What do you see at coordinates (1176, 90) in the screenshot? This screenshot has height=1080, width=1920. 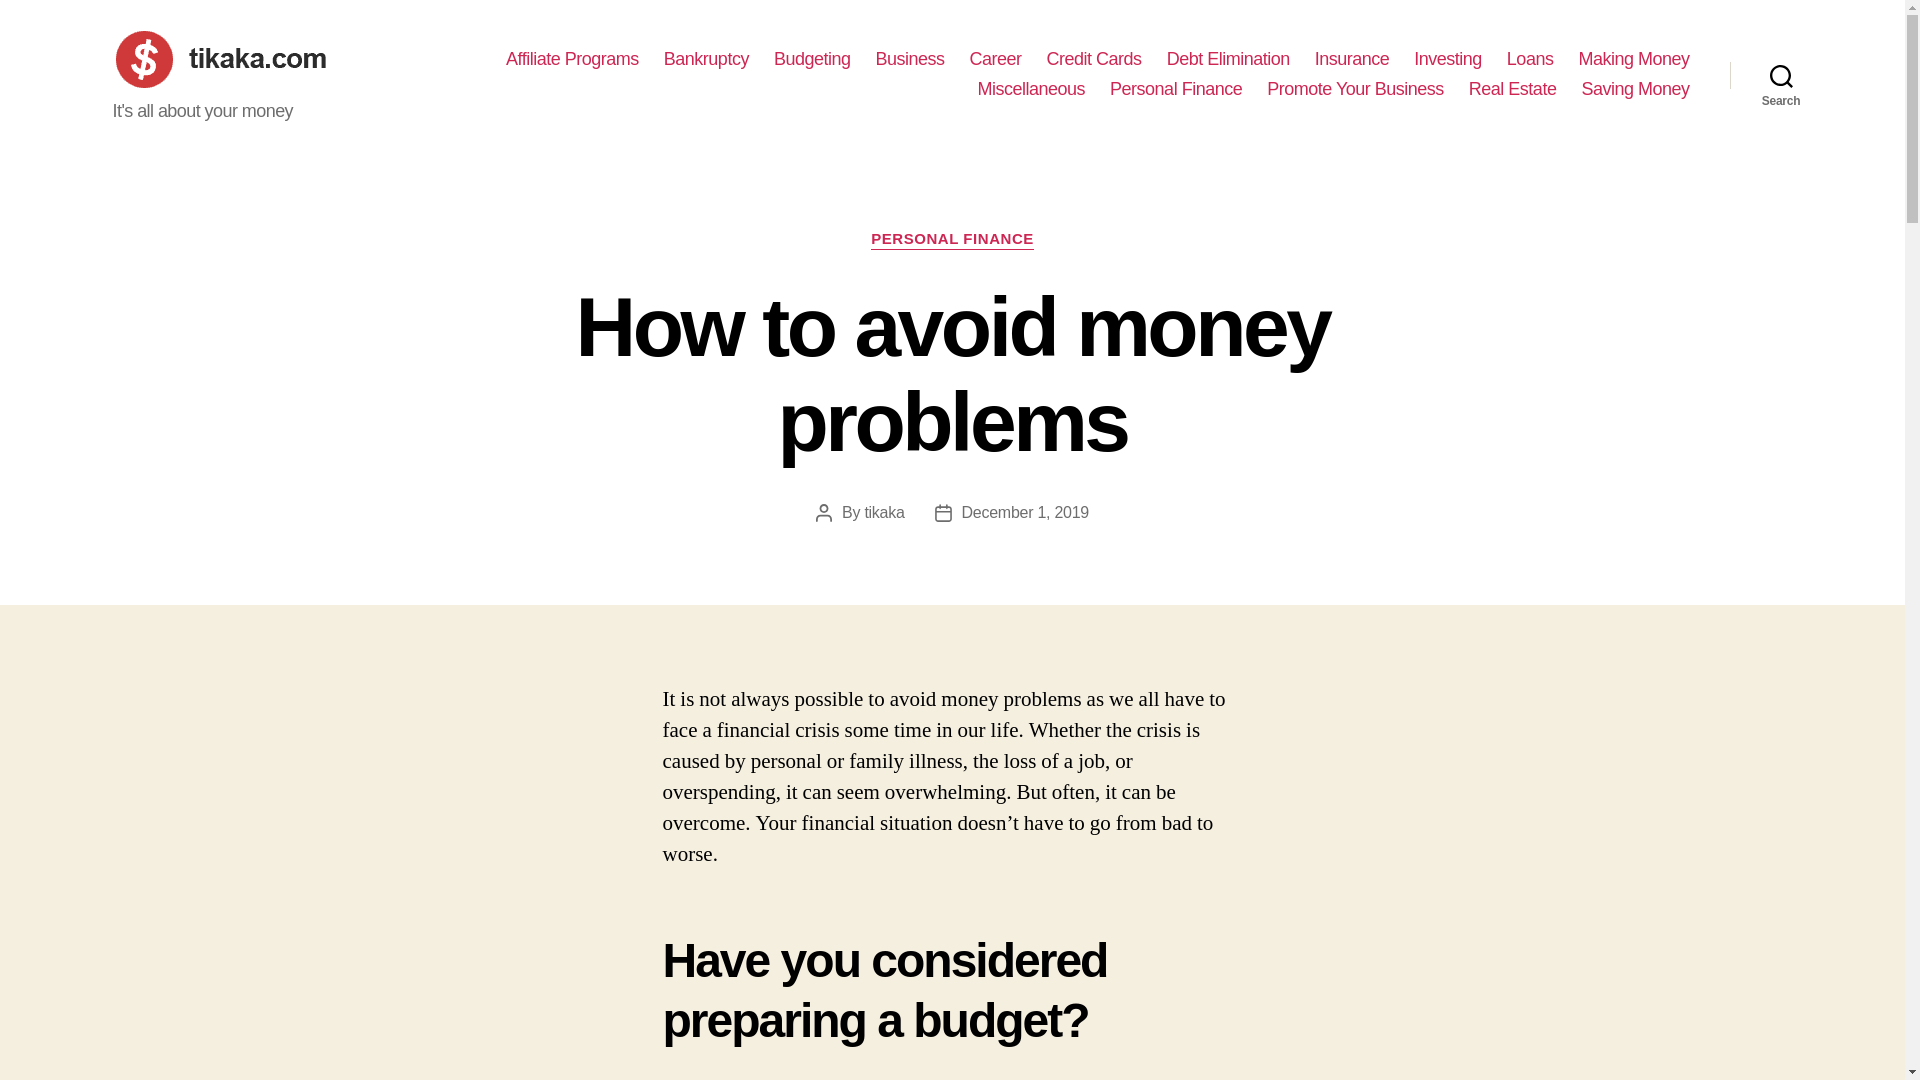 I see `Personal Finance` at bounding box center [1176, 90].